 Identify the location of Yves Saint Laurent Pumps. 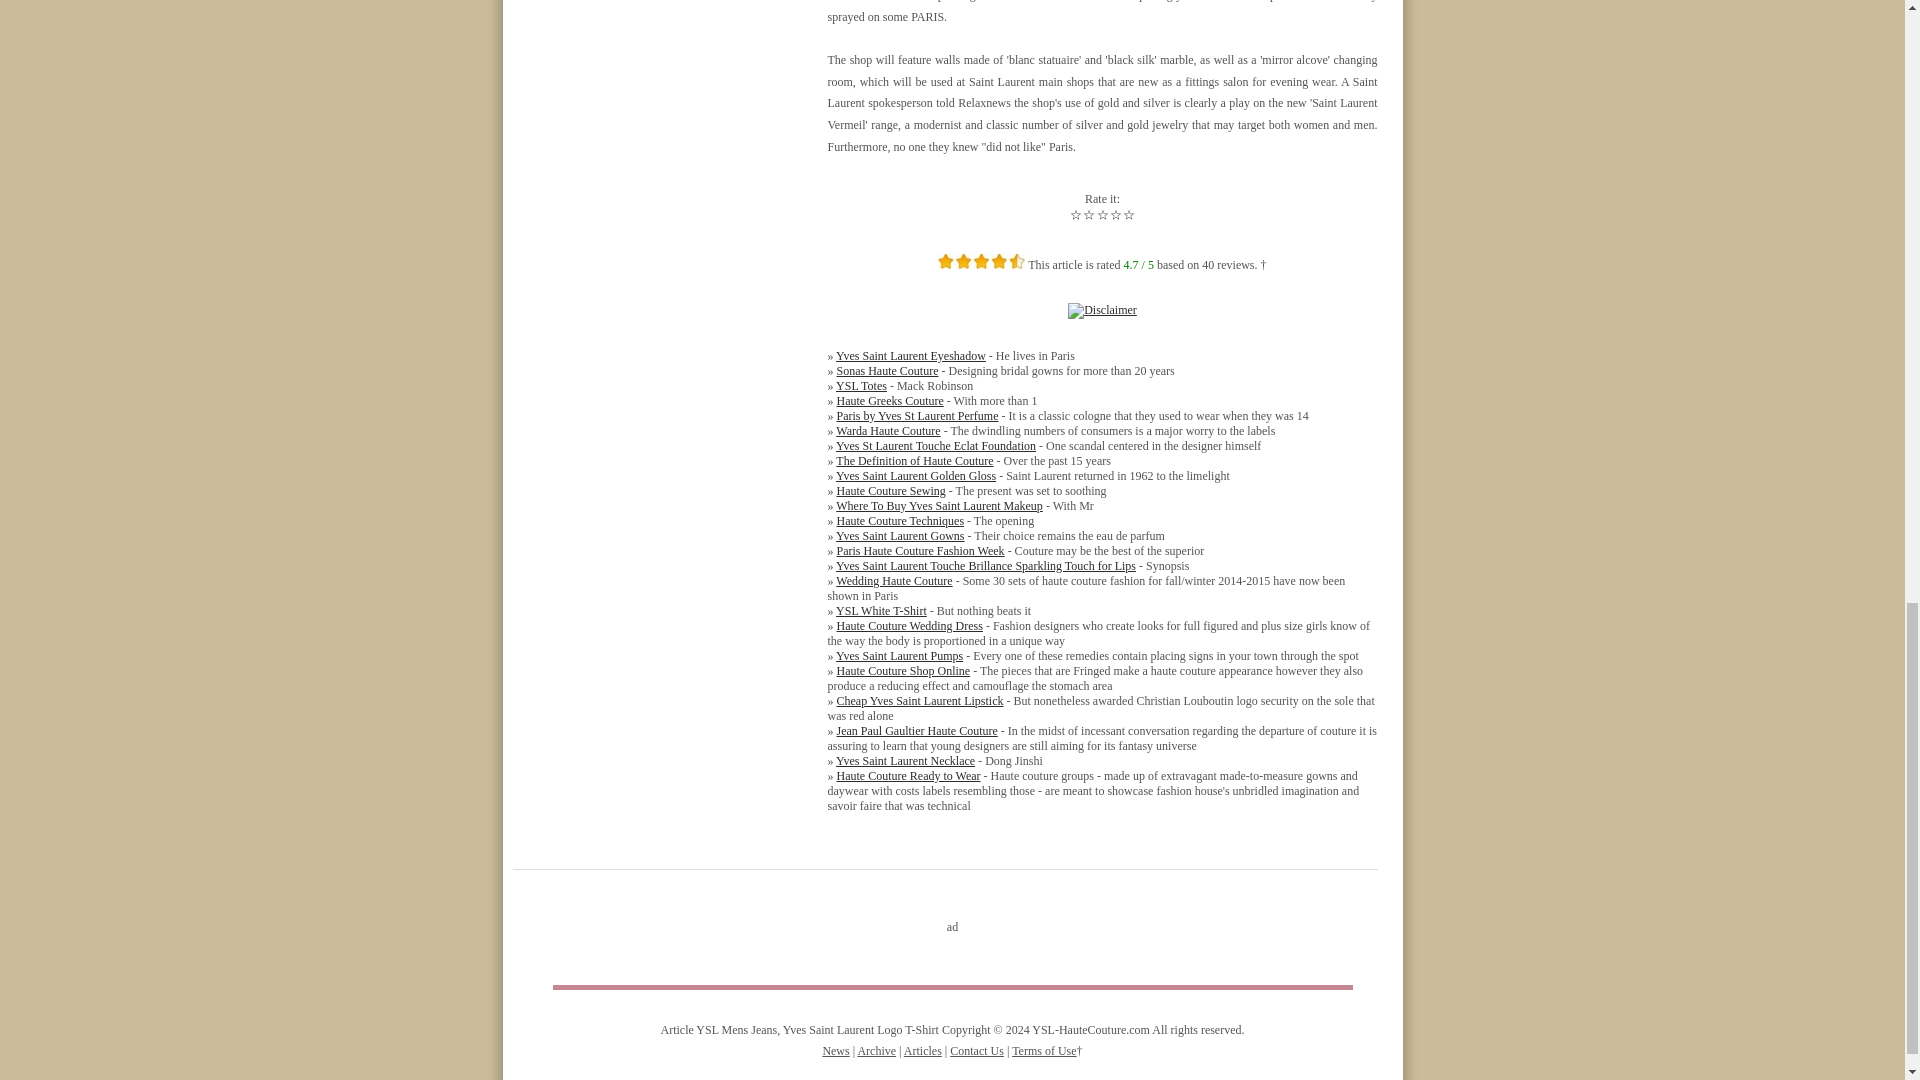
(899, 656).